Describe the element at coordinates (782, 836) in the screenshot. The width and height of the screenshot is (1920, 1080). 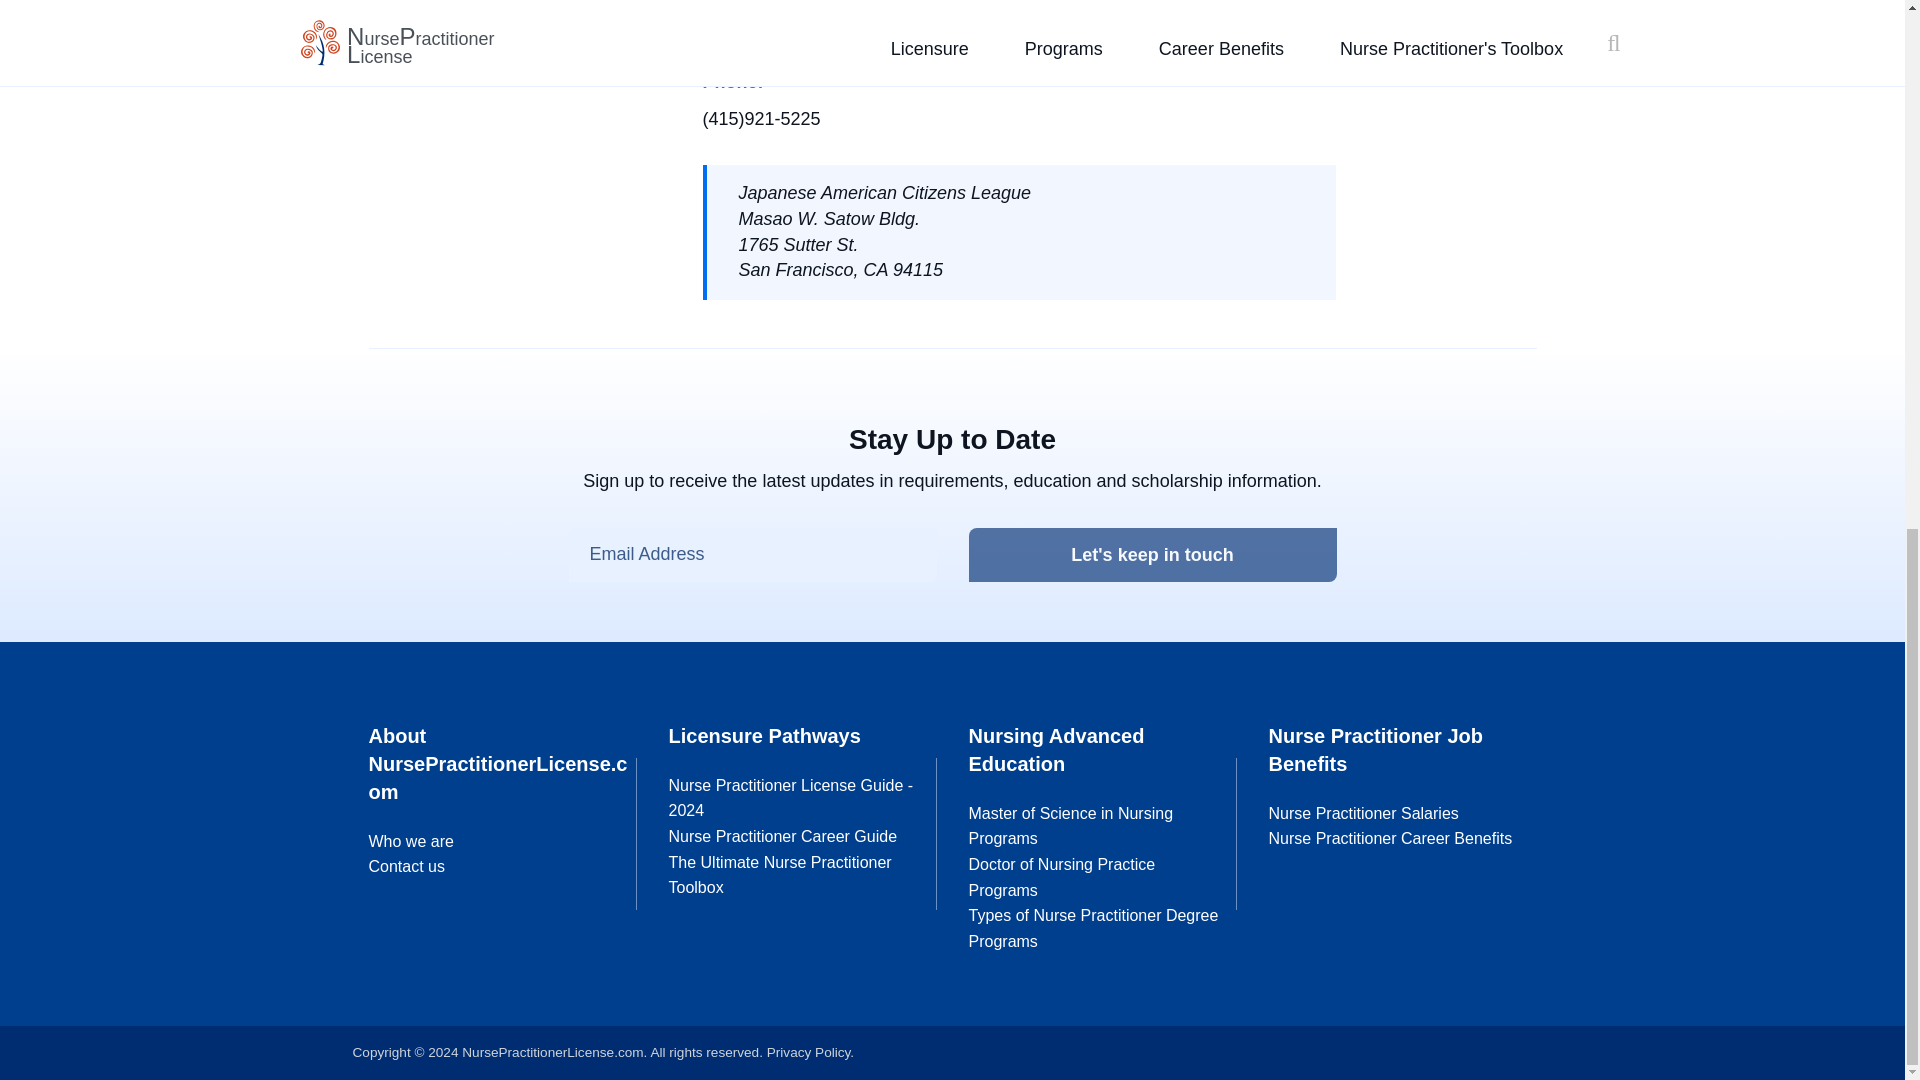
I see `Nurse Practitioner Career Guide` at that location.